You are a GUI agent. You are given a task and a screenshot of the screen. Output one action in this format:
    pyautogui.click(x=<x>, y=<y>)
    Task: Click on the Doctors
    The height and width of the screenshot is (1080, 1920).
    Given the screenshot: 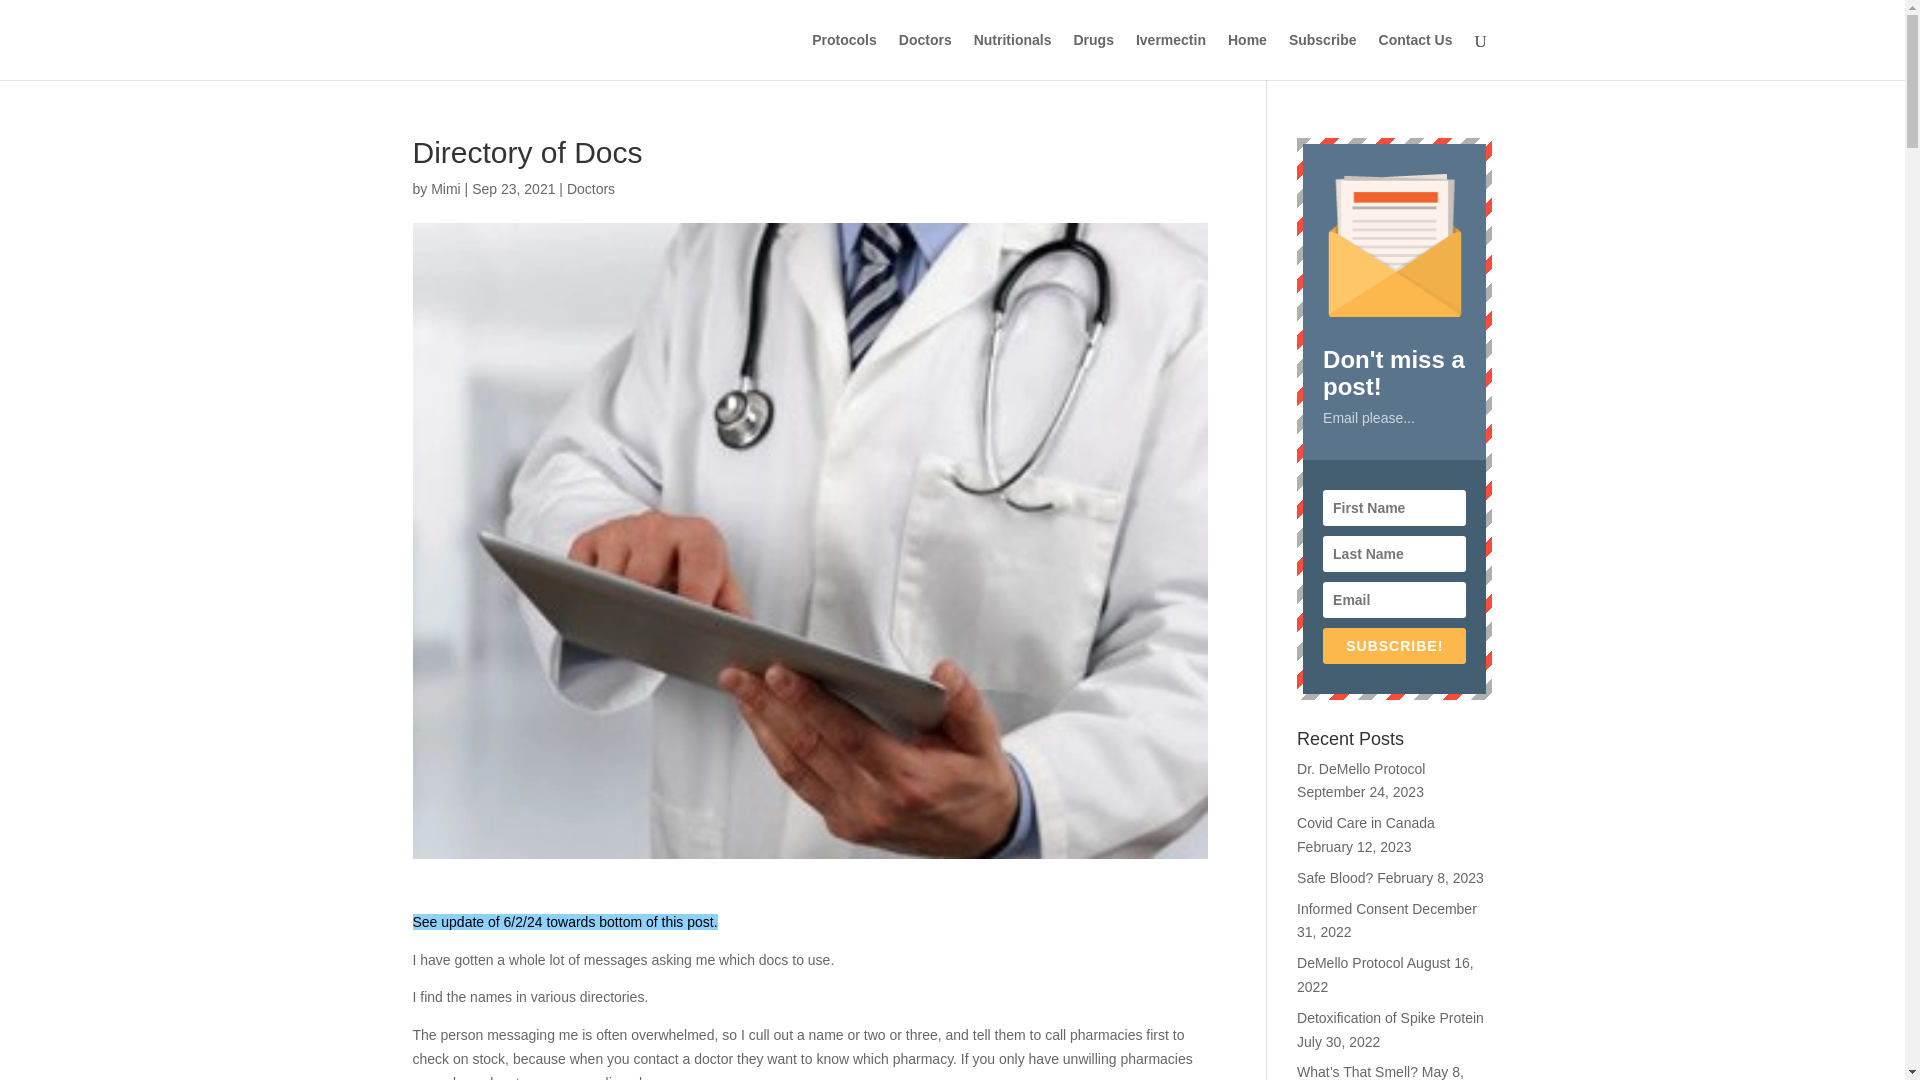 What is the action you would take?
    pyautogui.click(x=590, y=188)
    